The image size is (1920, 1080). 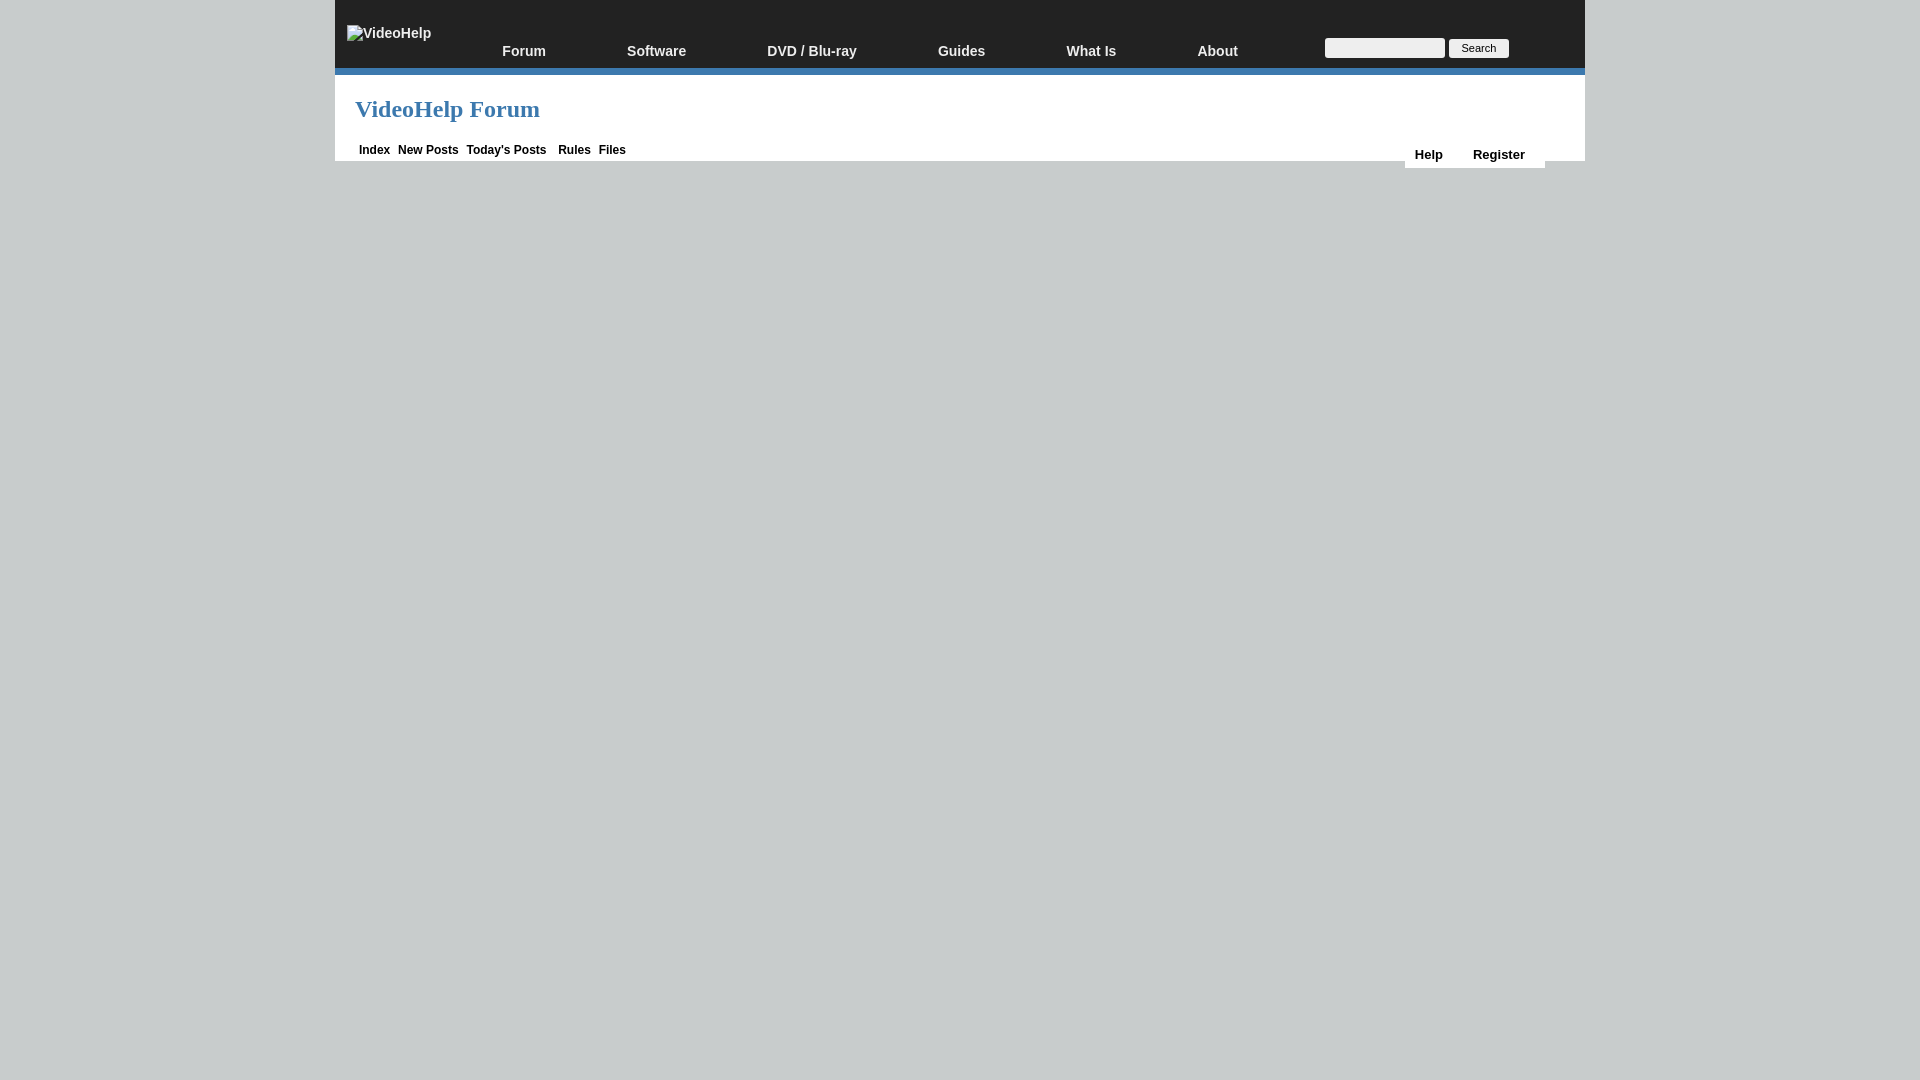 I want to click on VideoHelp, so click(x=388, y=33).